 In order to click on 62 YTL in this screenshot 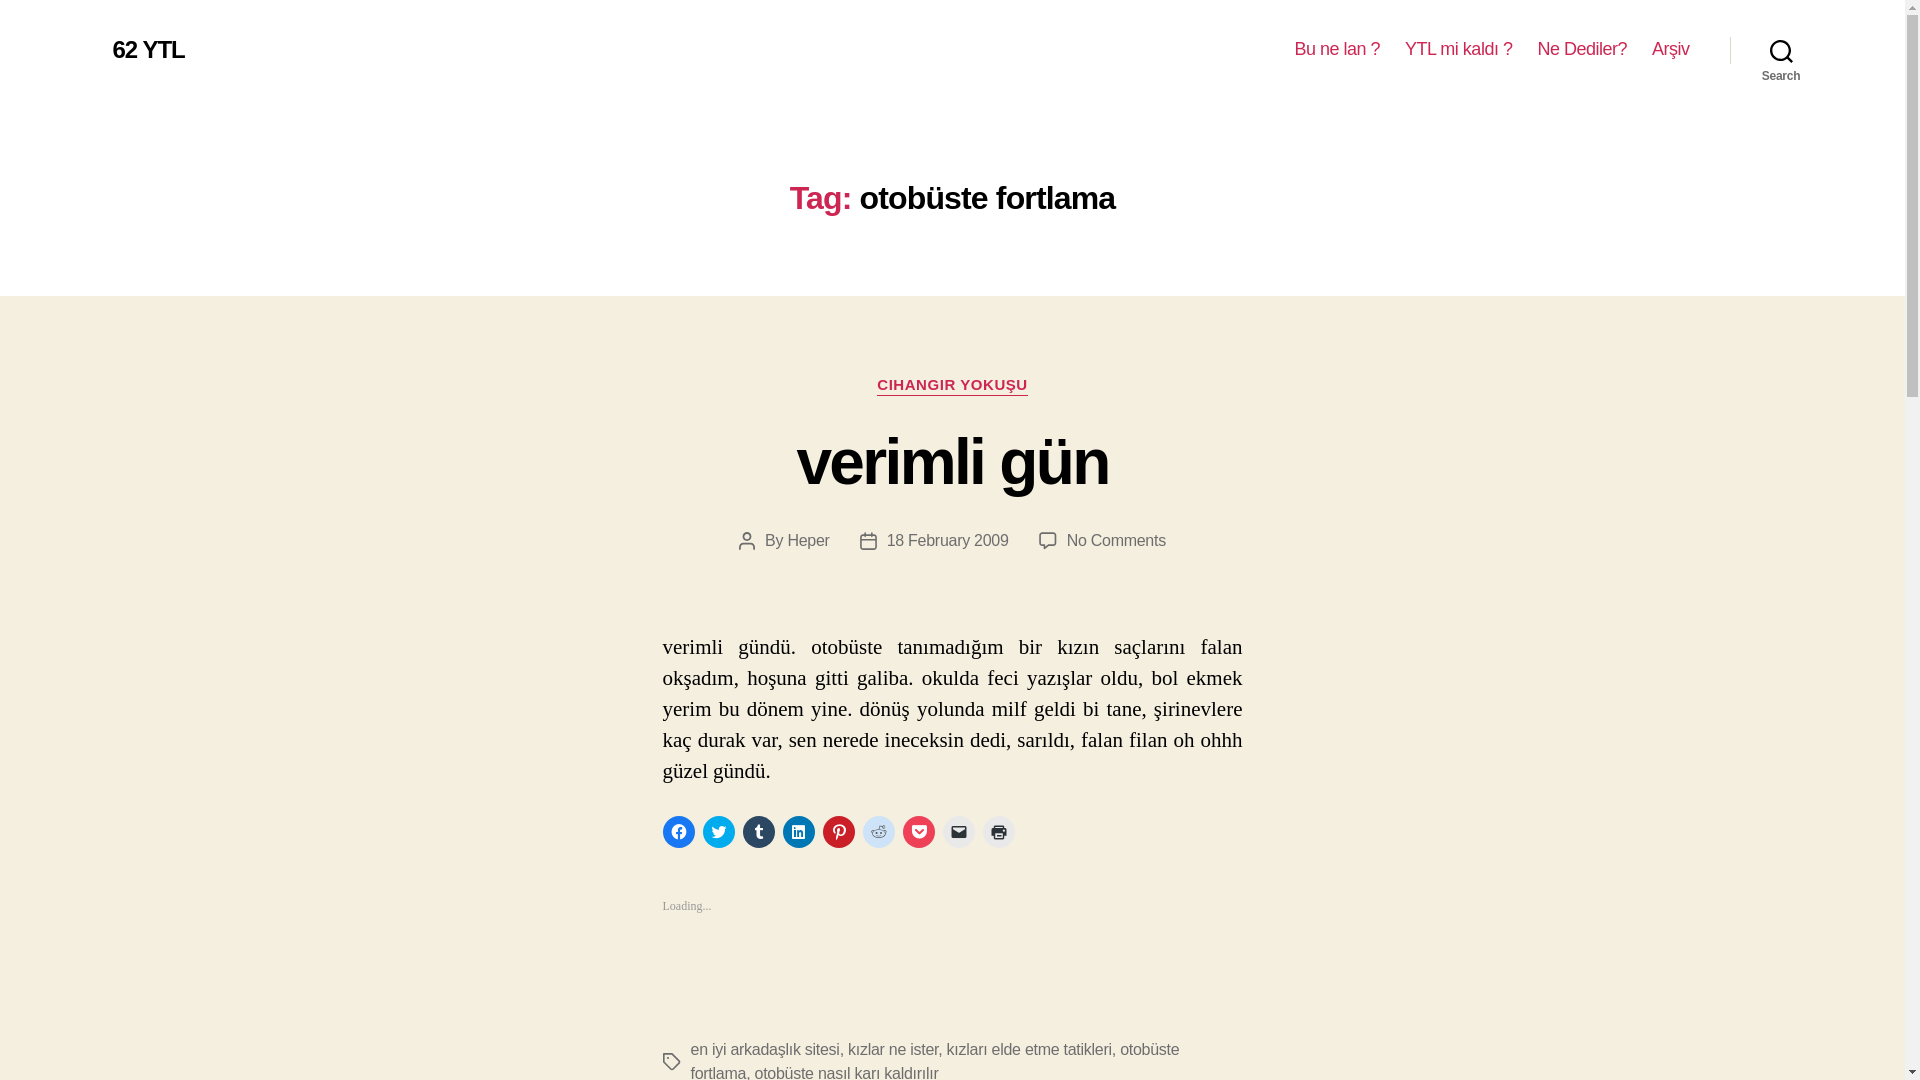, I will do `click(148, 49)`.